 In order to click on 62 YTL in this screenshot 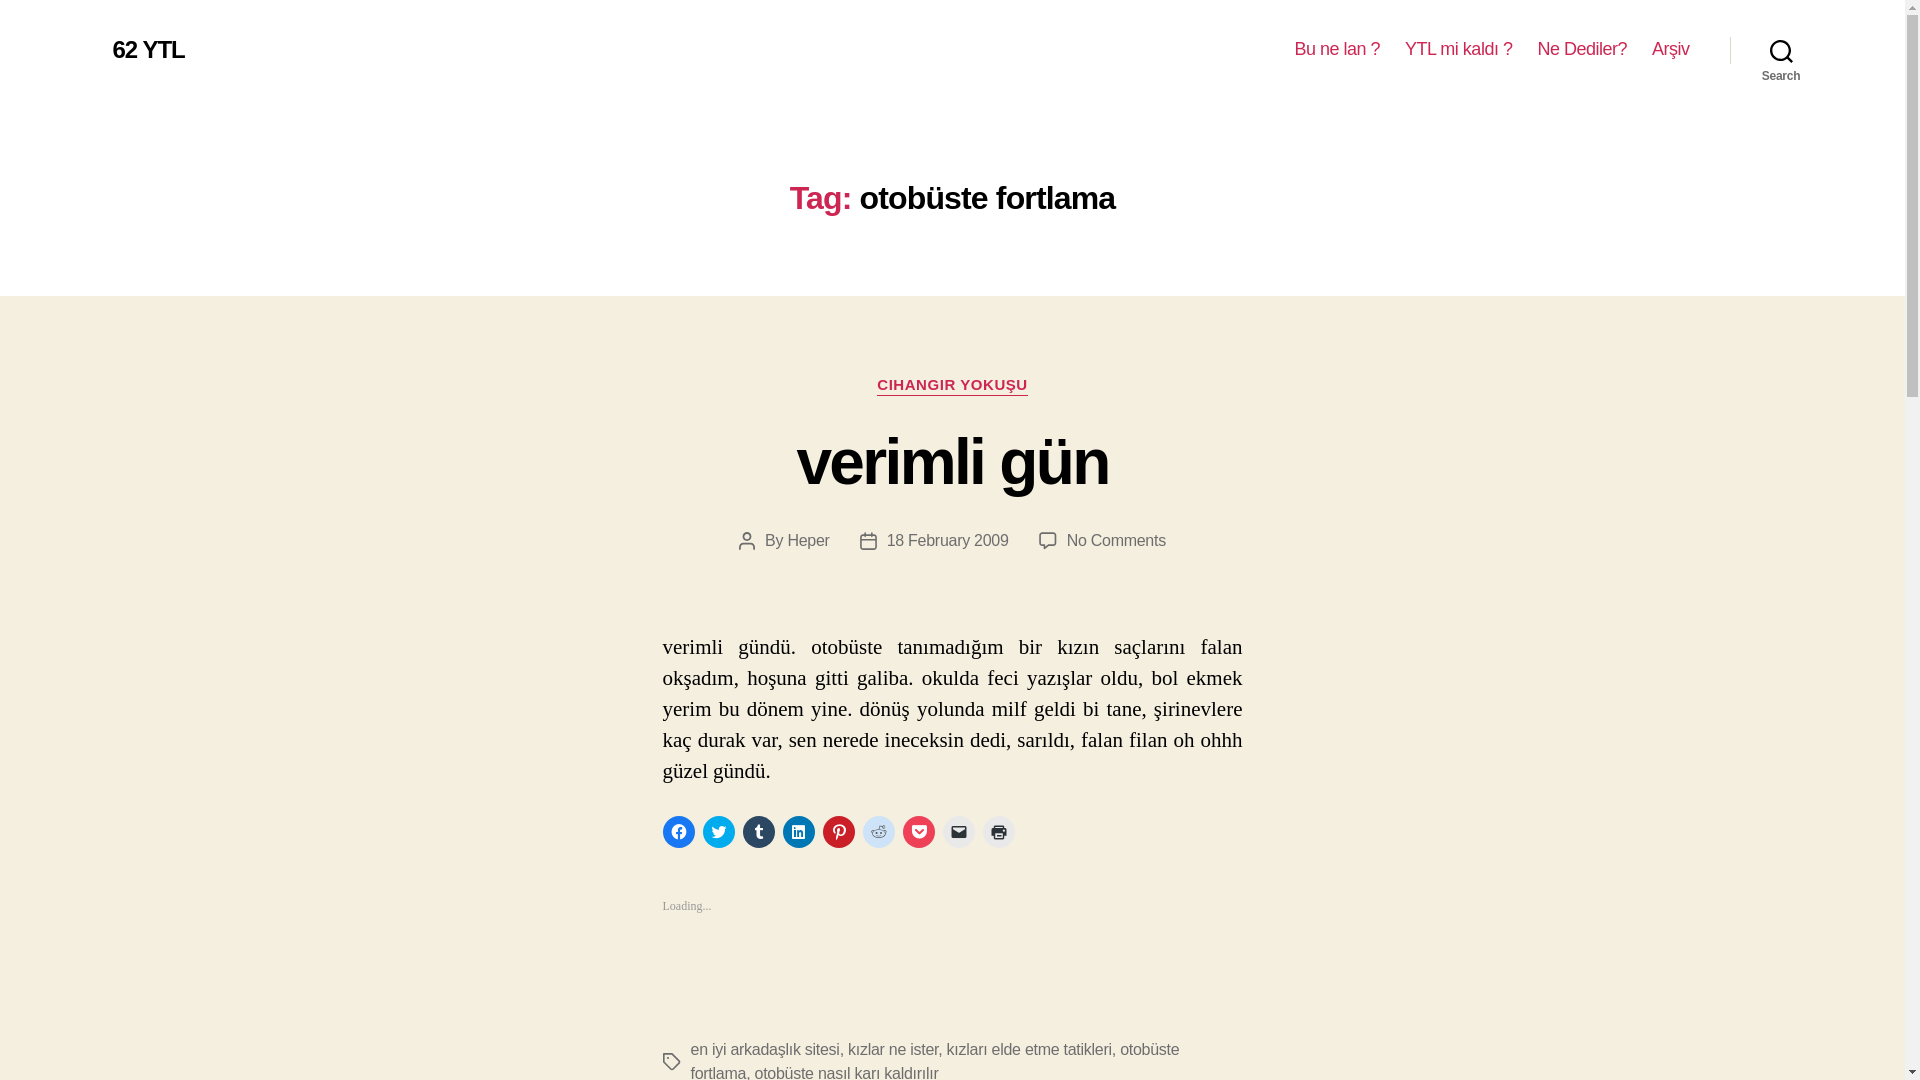, I will do `click(148, 49)`.